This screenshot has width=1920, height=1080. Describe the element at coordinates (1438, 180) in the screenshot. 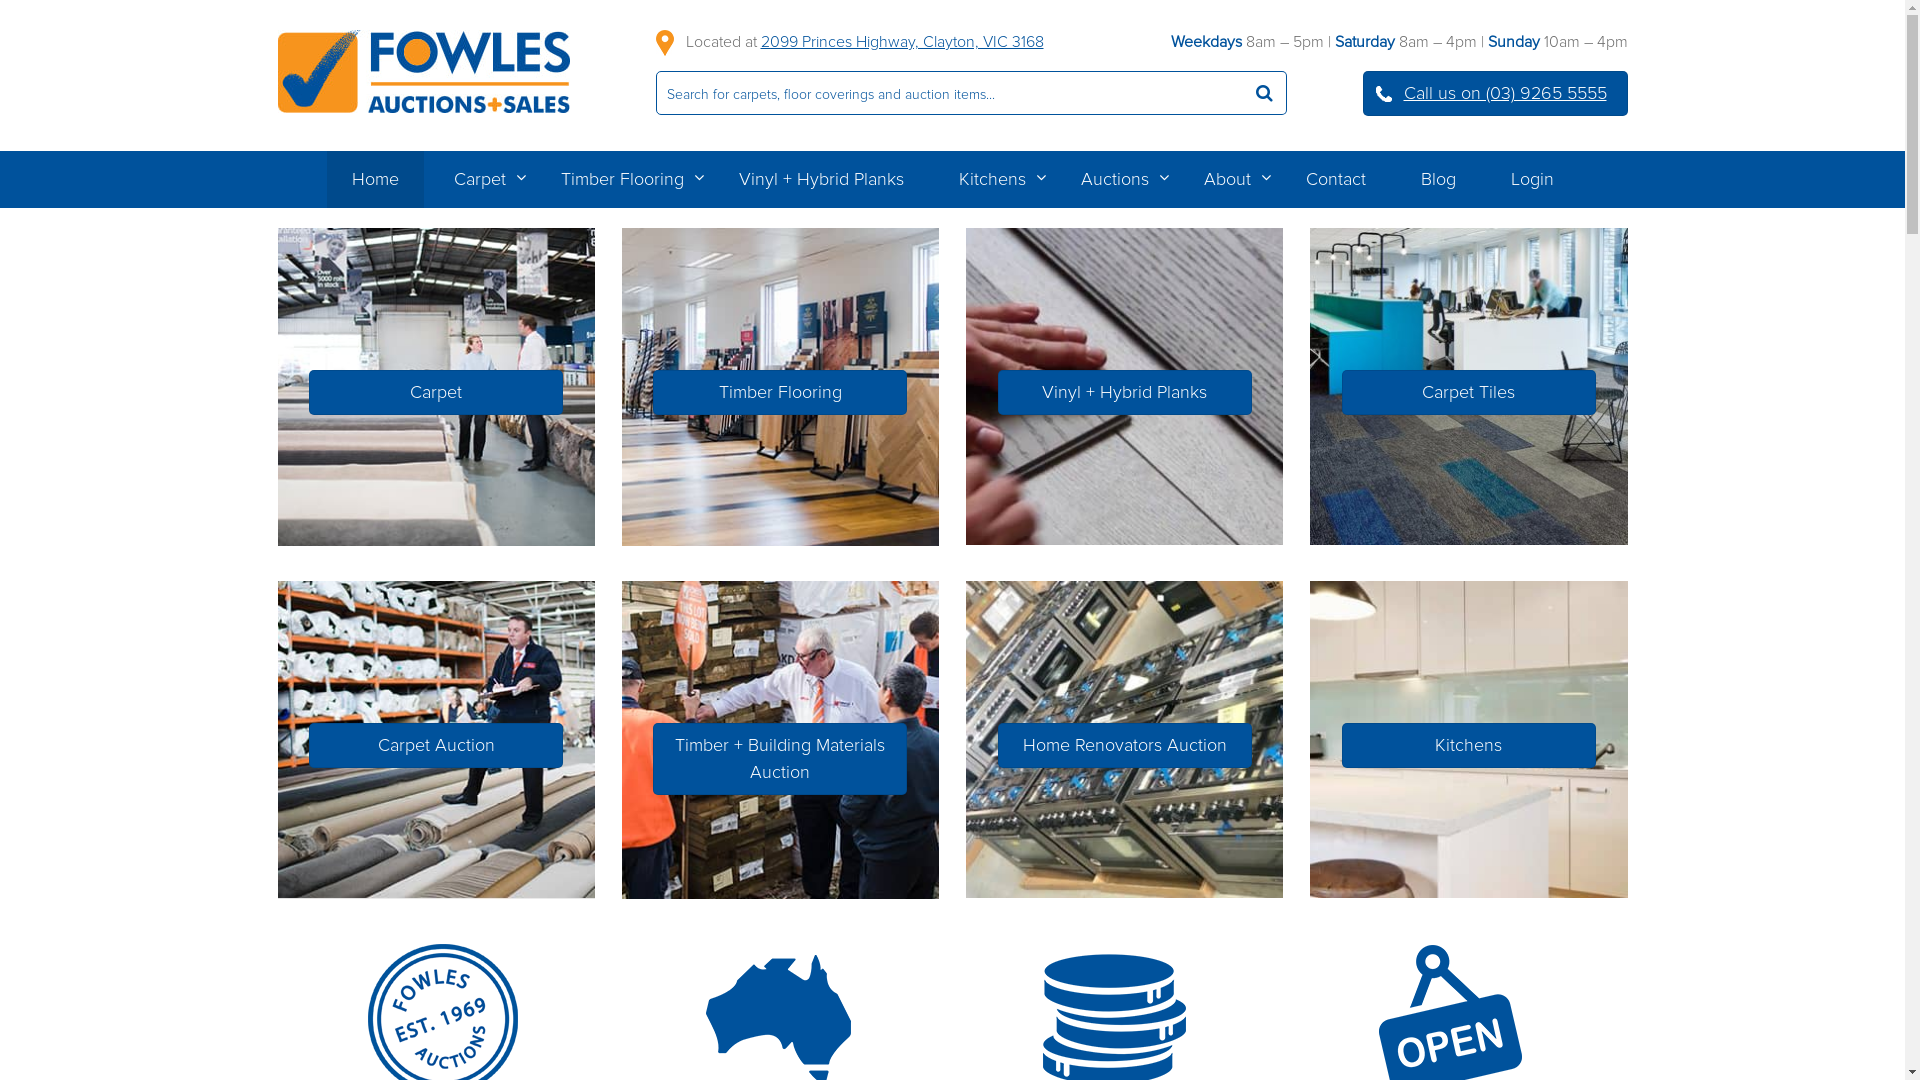

I see `Blog` at that location.